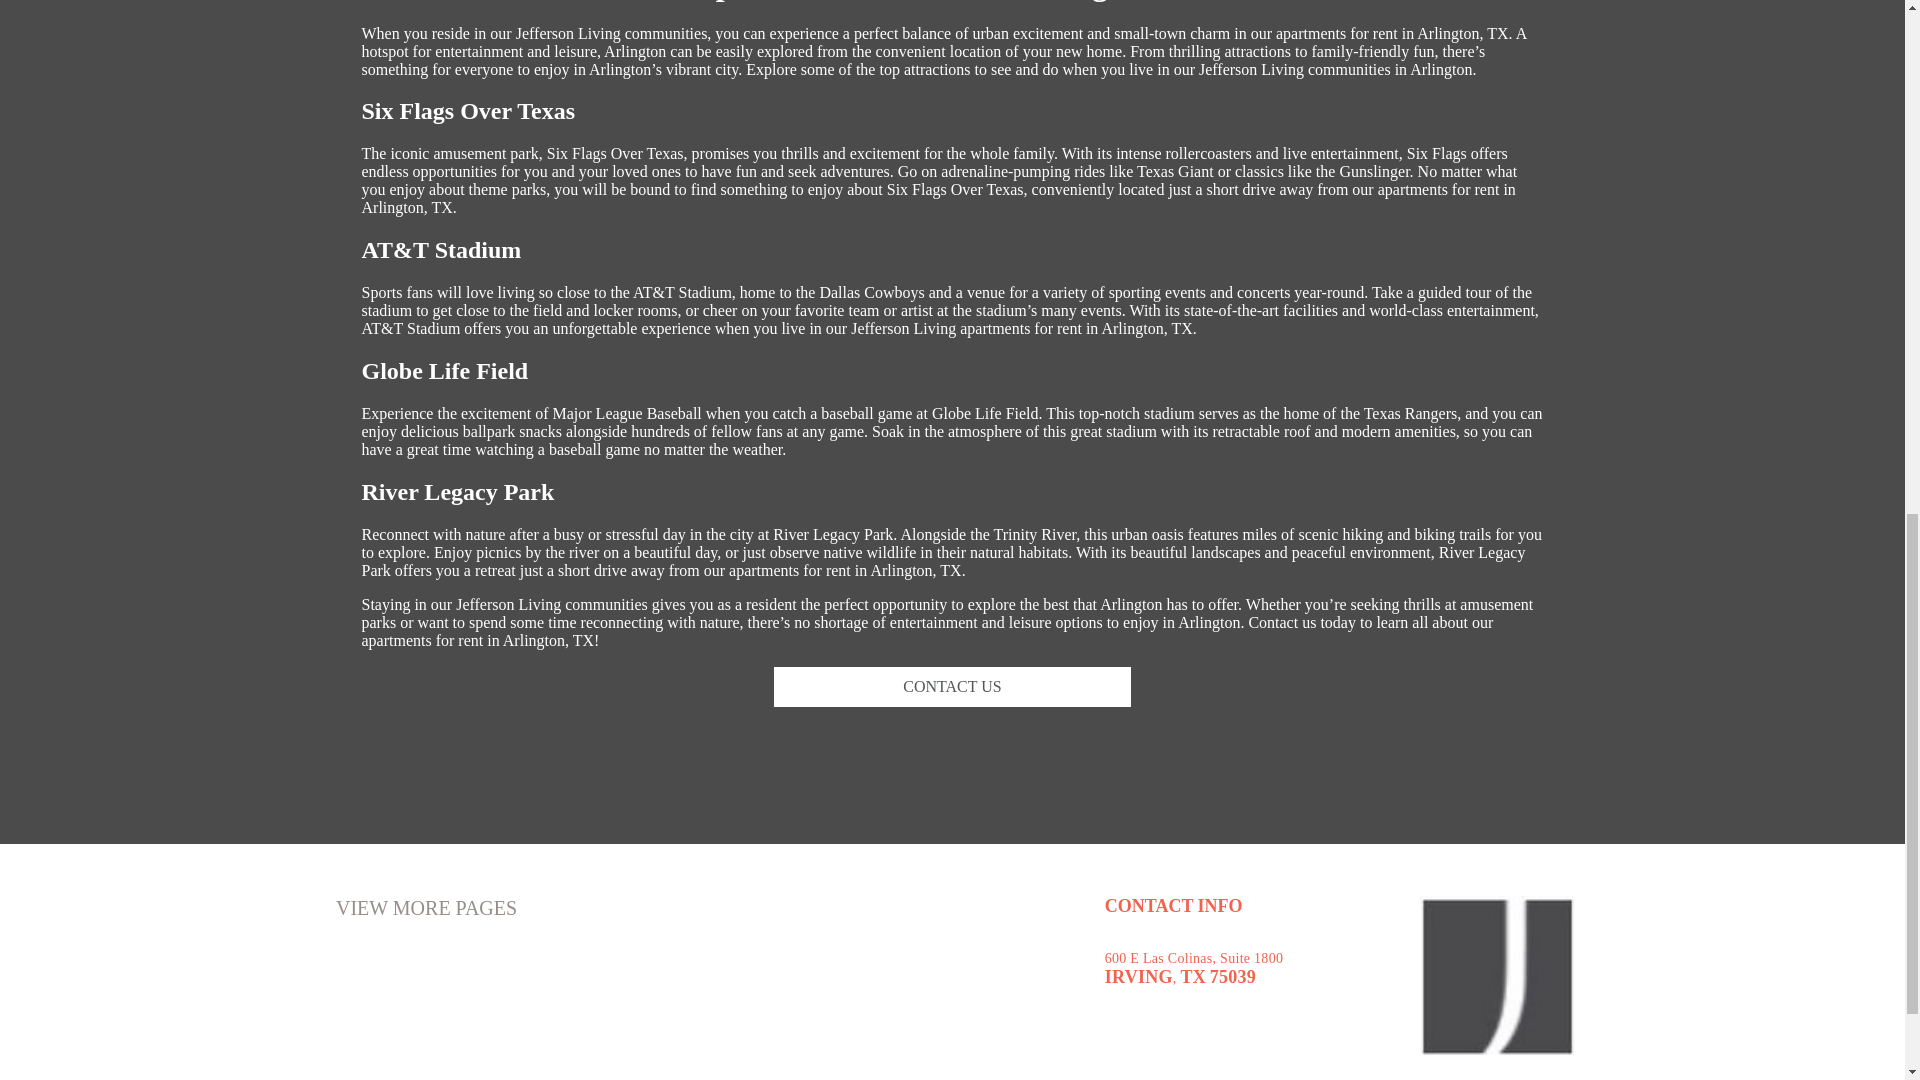 This screenshot has width=1920, height=1080. What do you see at coordinates (548, 640) in the screenshot?
I see `Arlington, TX` at bounding box center [548, 640].